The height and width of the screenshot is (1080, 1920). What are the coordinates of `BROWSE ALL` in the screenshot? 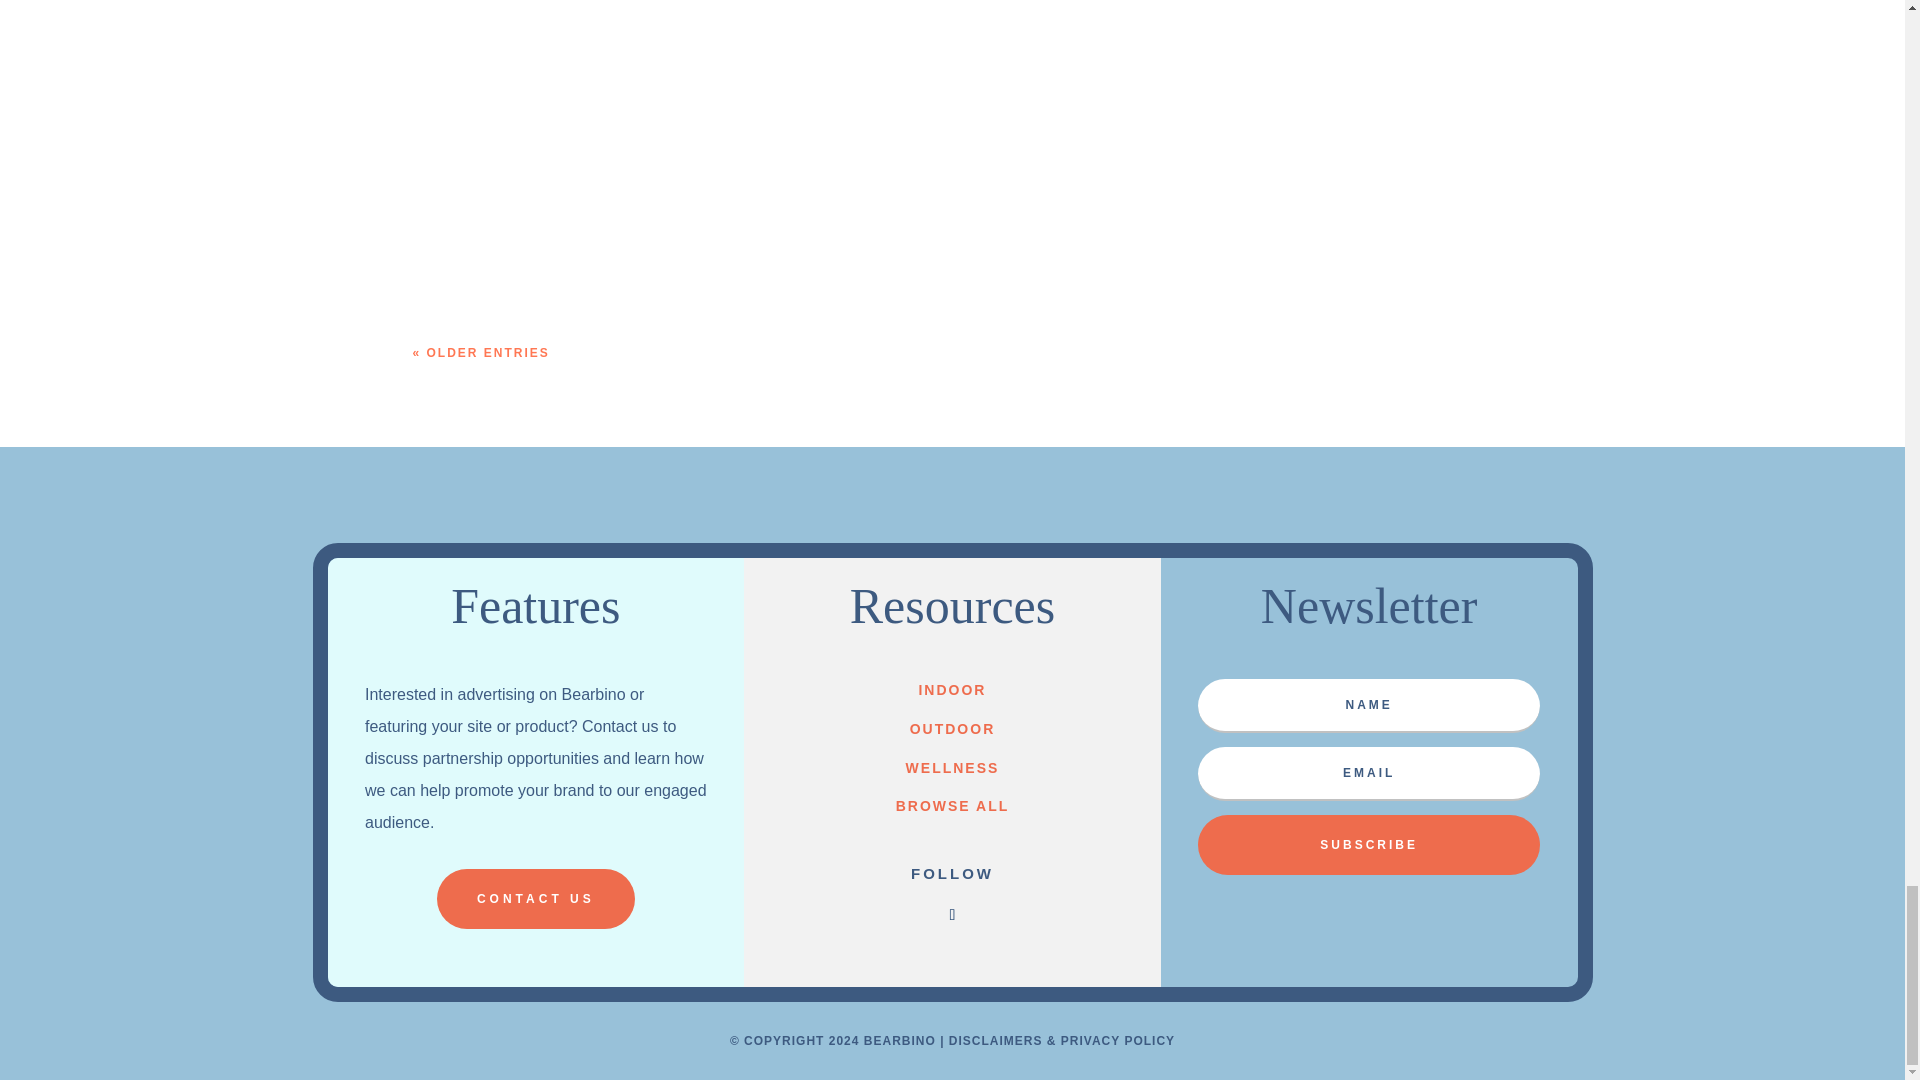 It's located at (952, 806).